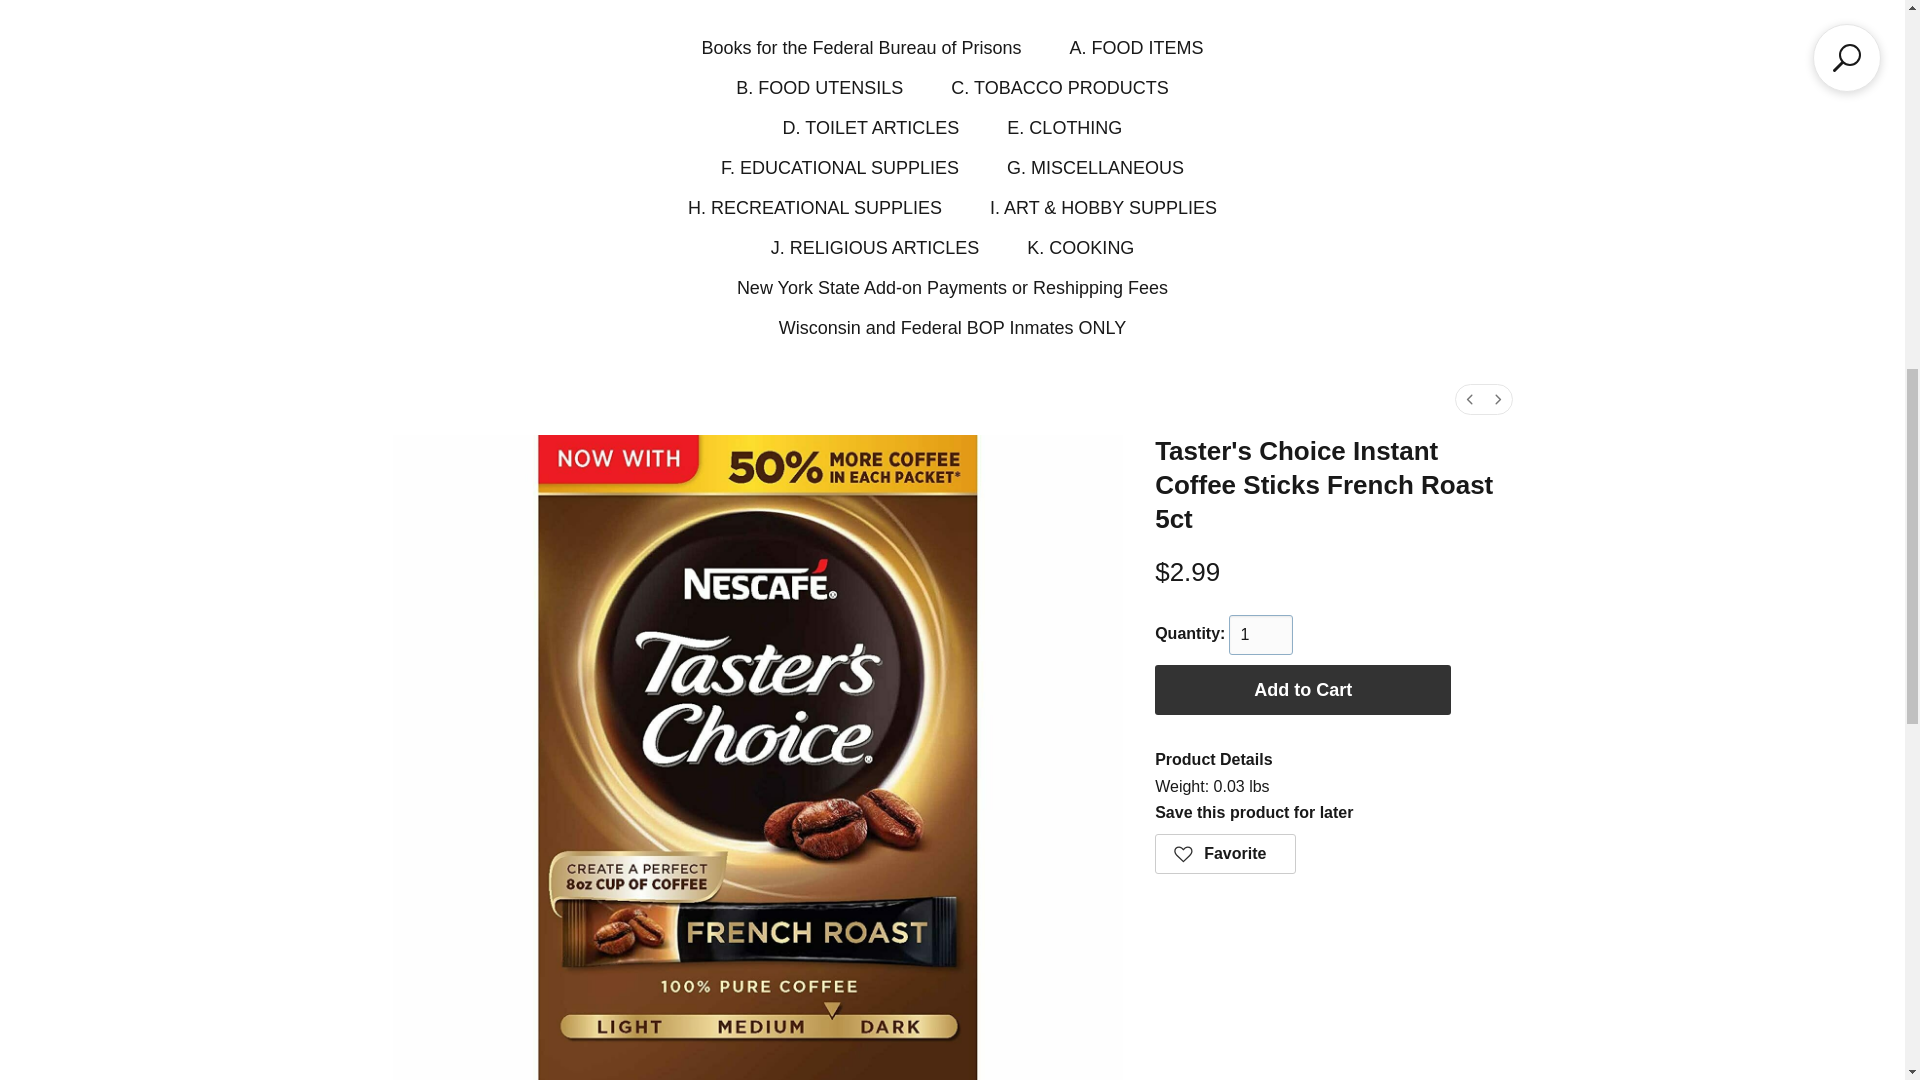  I want to click on F. EDUCATIONAL SUPPLIES, so click(840, 168).